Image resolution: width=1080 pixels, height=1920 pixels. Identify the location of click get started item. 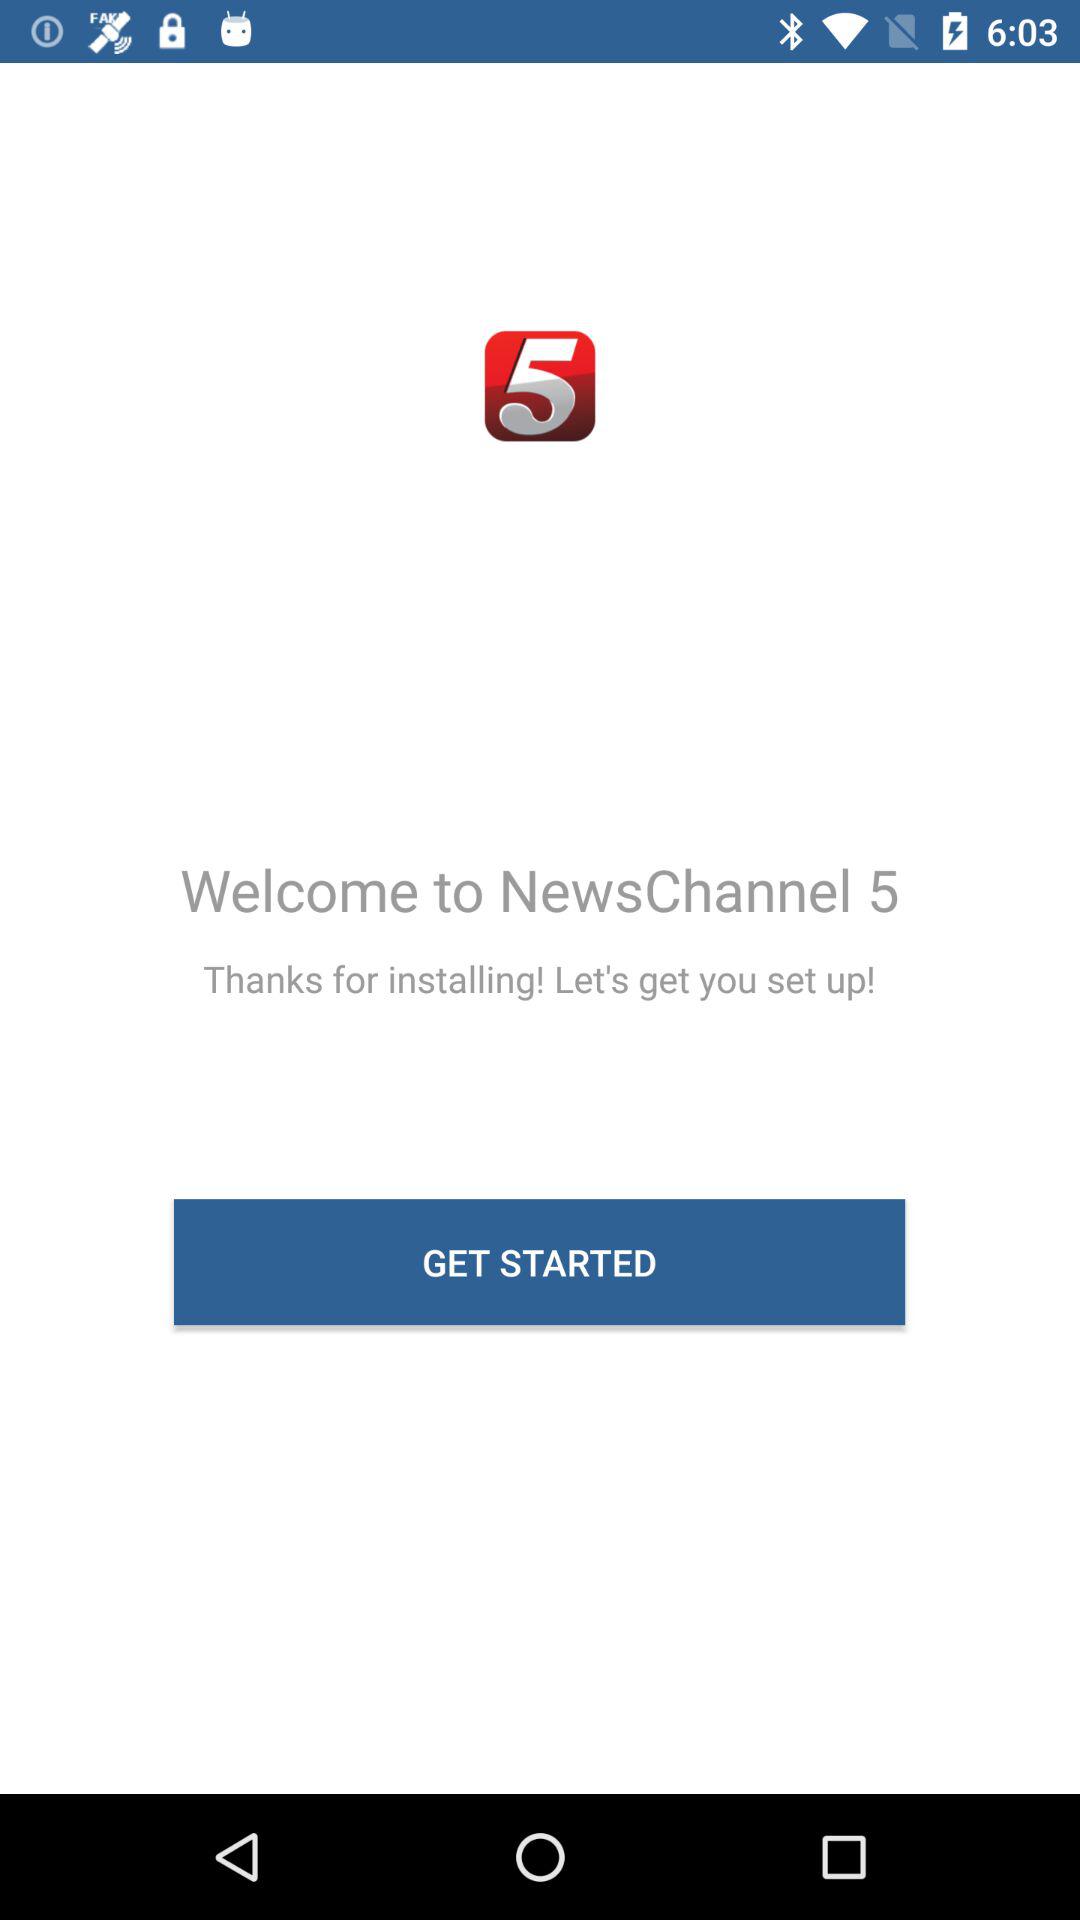
(540, 1262).